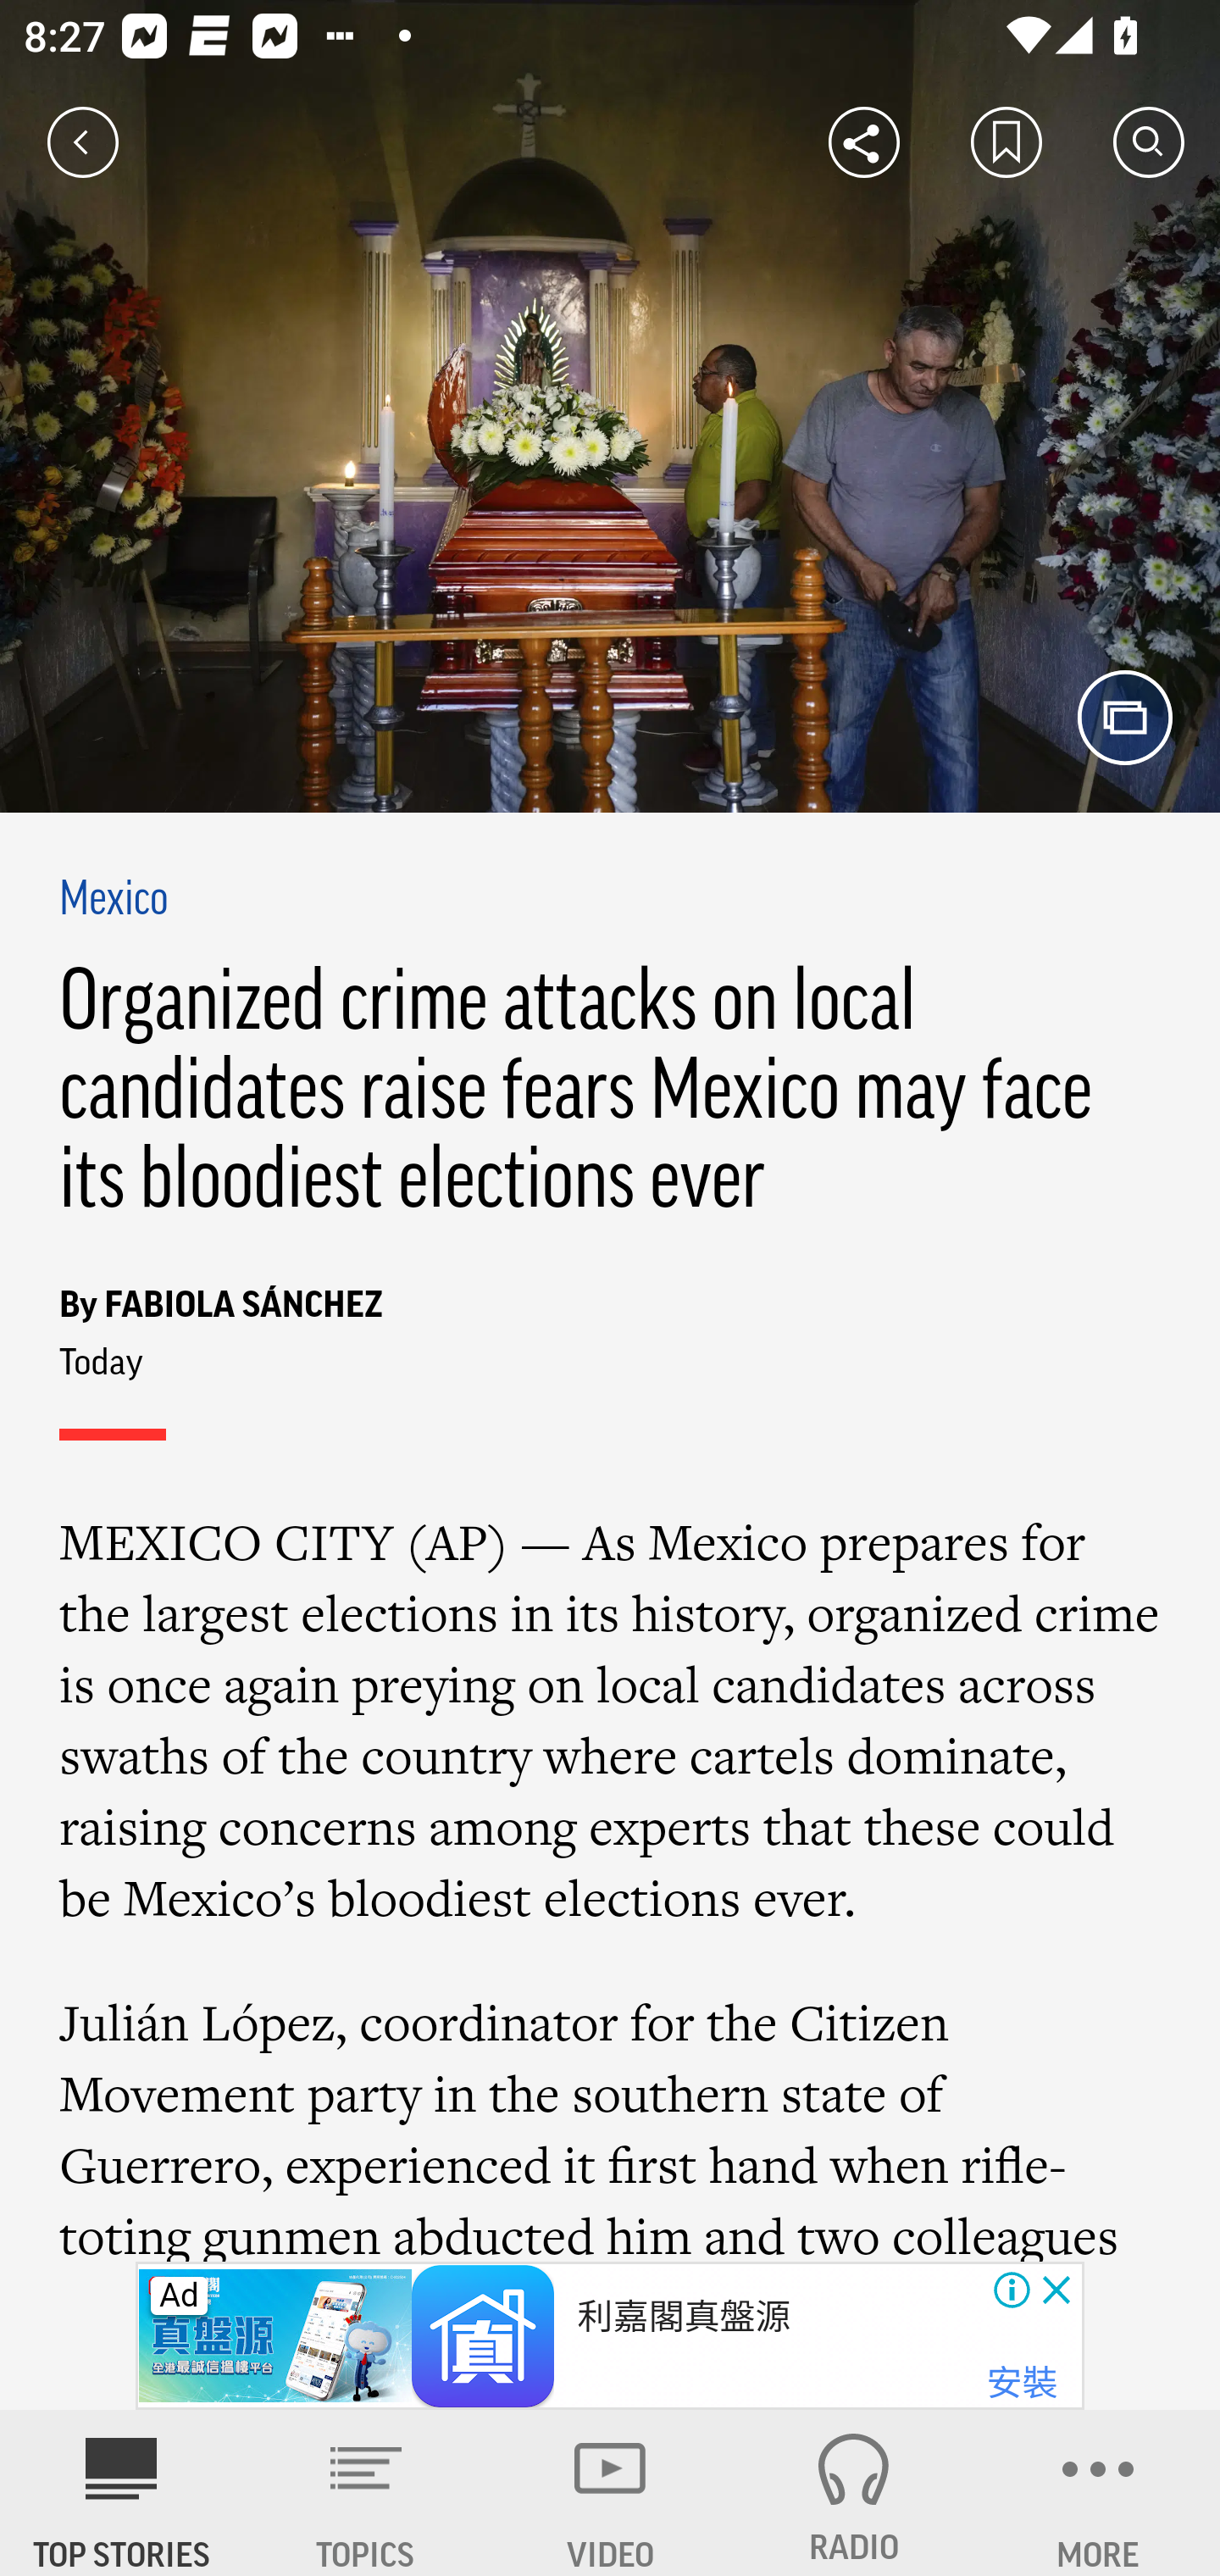  What do you see at coordinates (854, 2493) in the screenshot?
I see `RADIO` at bounding box center [854, 2493].